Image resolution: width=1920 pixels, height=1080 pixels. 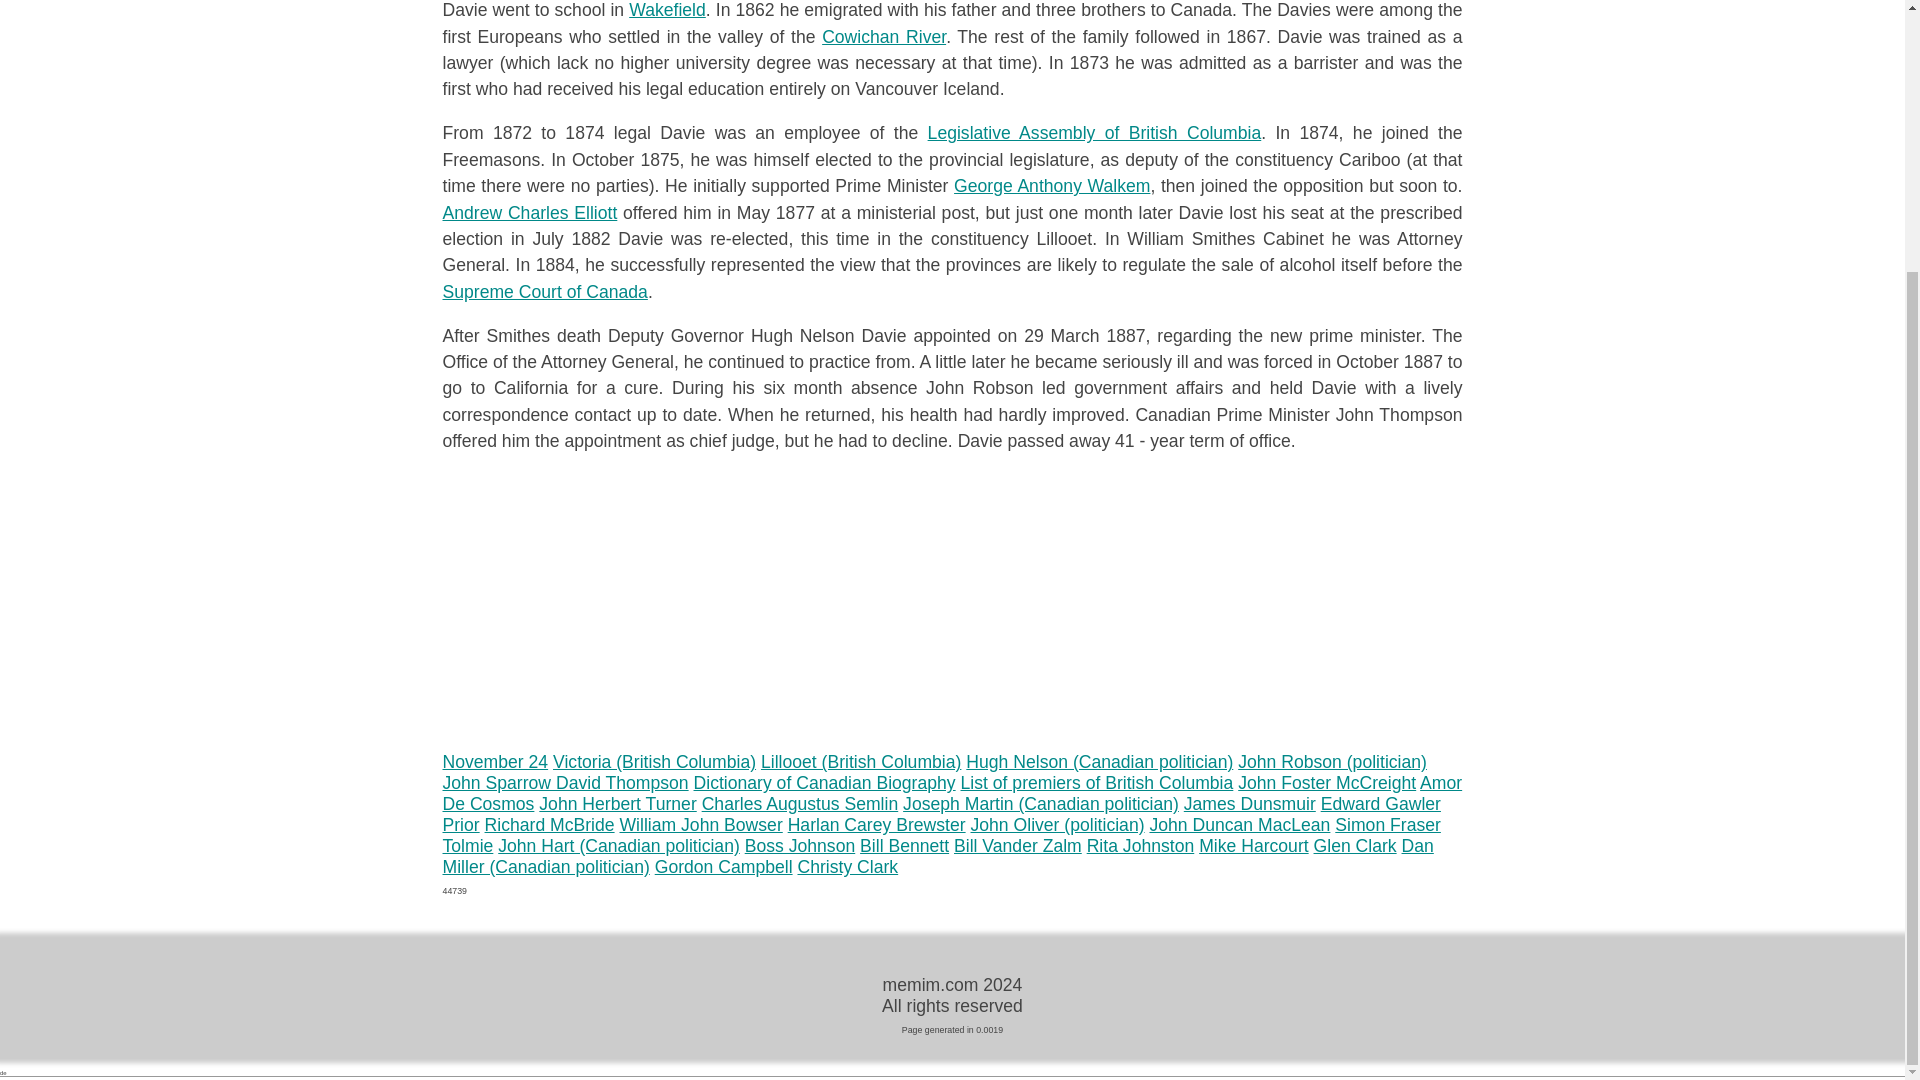 What do you see at coordinates (1052, 186) in the screenshot?
I see `George Anthony Walkem` at bounding box center [1052, 186].